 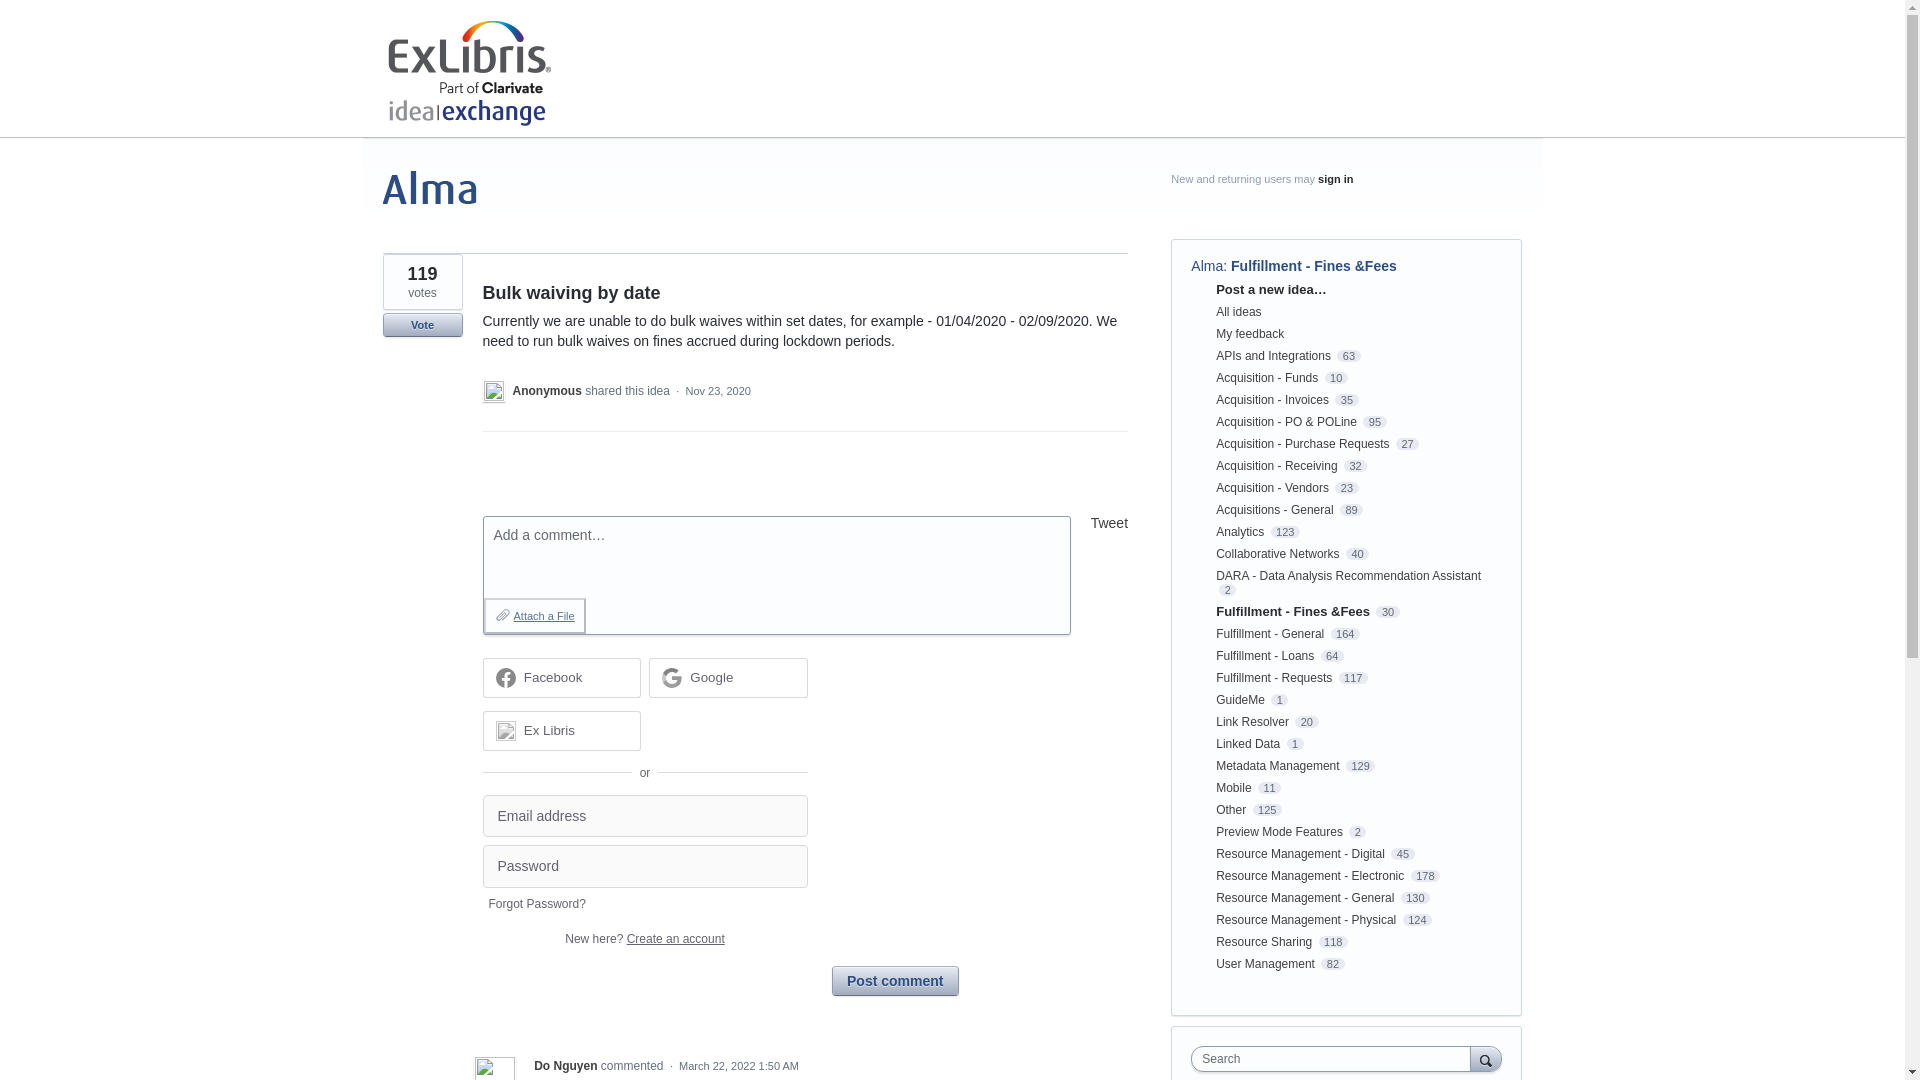 What do you see at coordinates (728, 677) in the screenshot?
I see `Google` at bounding box center [728, 677].